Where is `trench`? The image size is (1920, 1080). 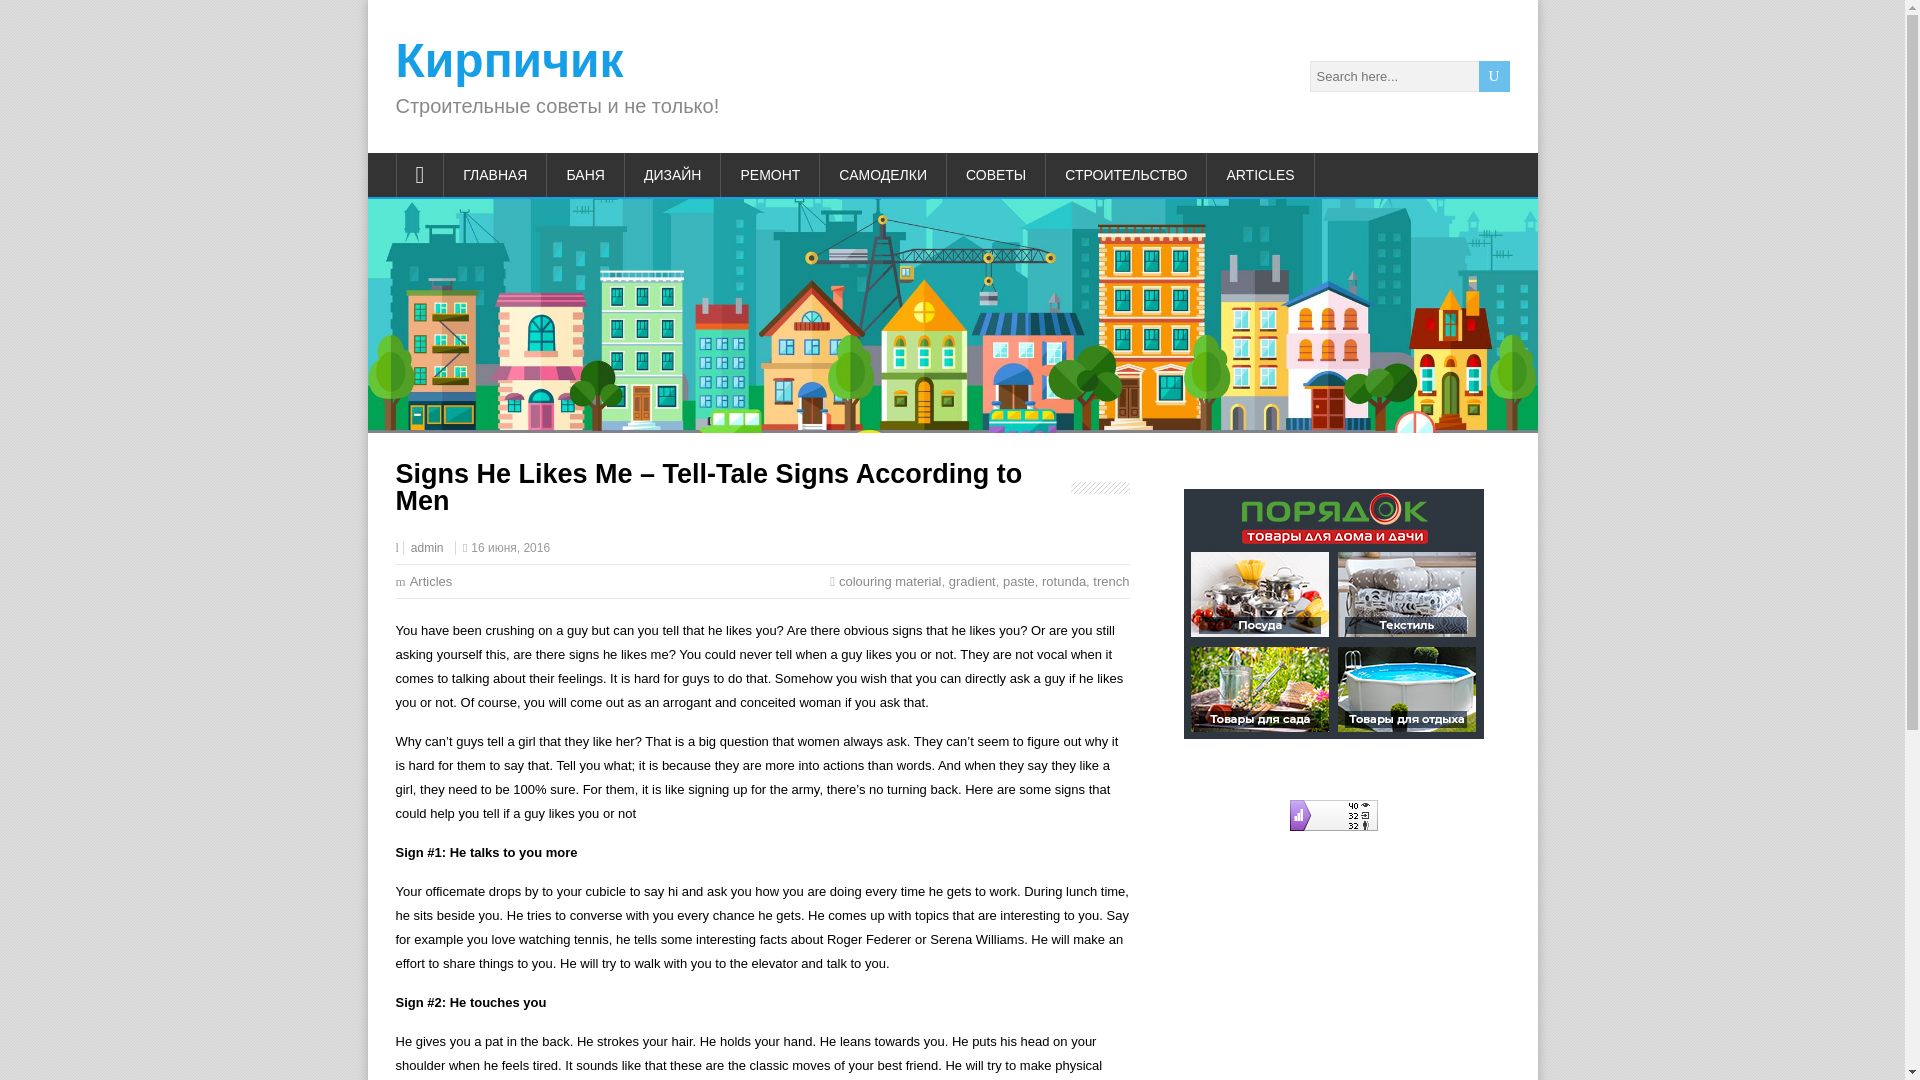
trench is located at coordinates (1110, 580).